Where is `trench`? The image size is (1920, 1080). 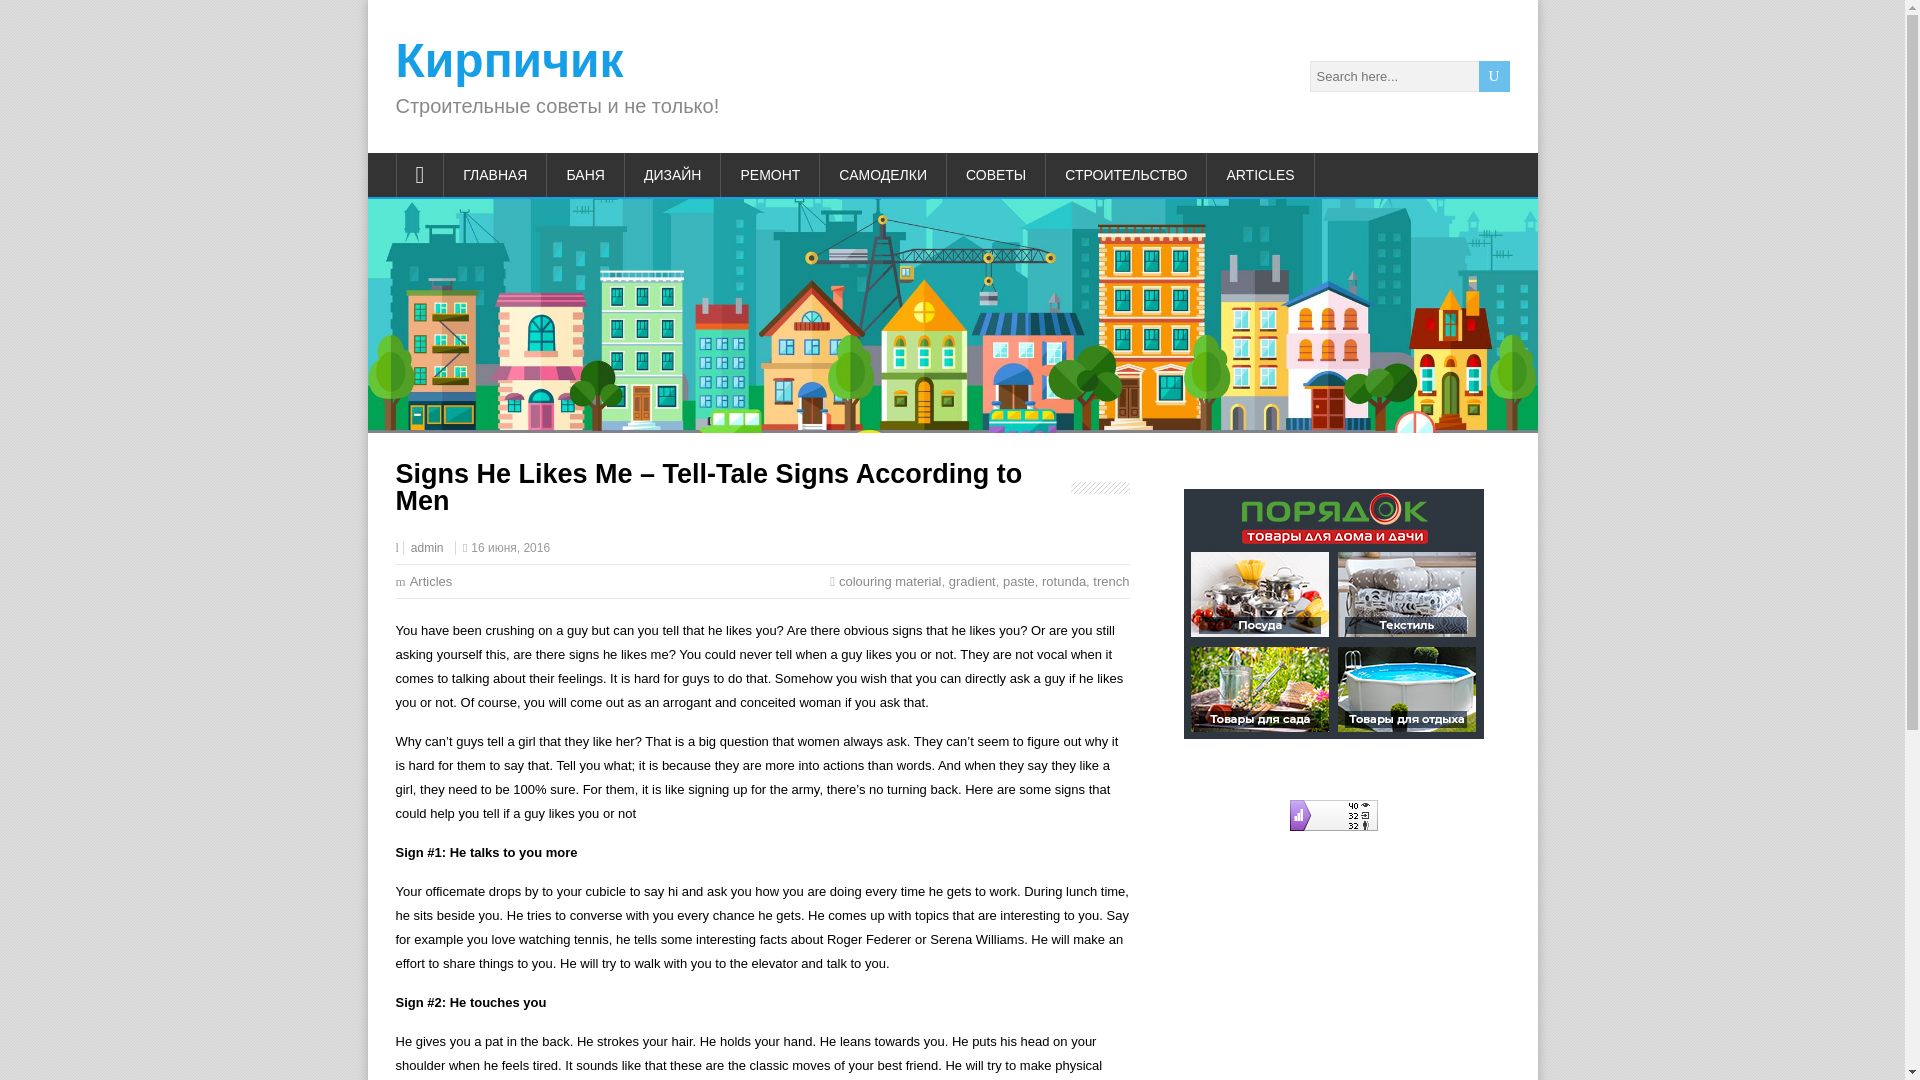
trench is located at coordinates (1110, 580).